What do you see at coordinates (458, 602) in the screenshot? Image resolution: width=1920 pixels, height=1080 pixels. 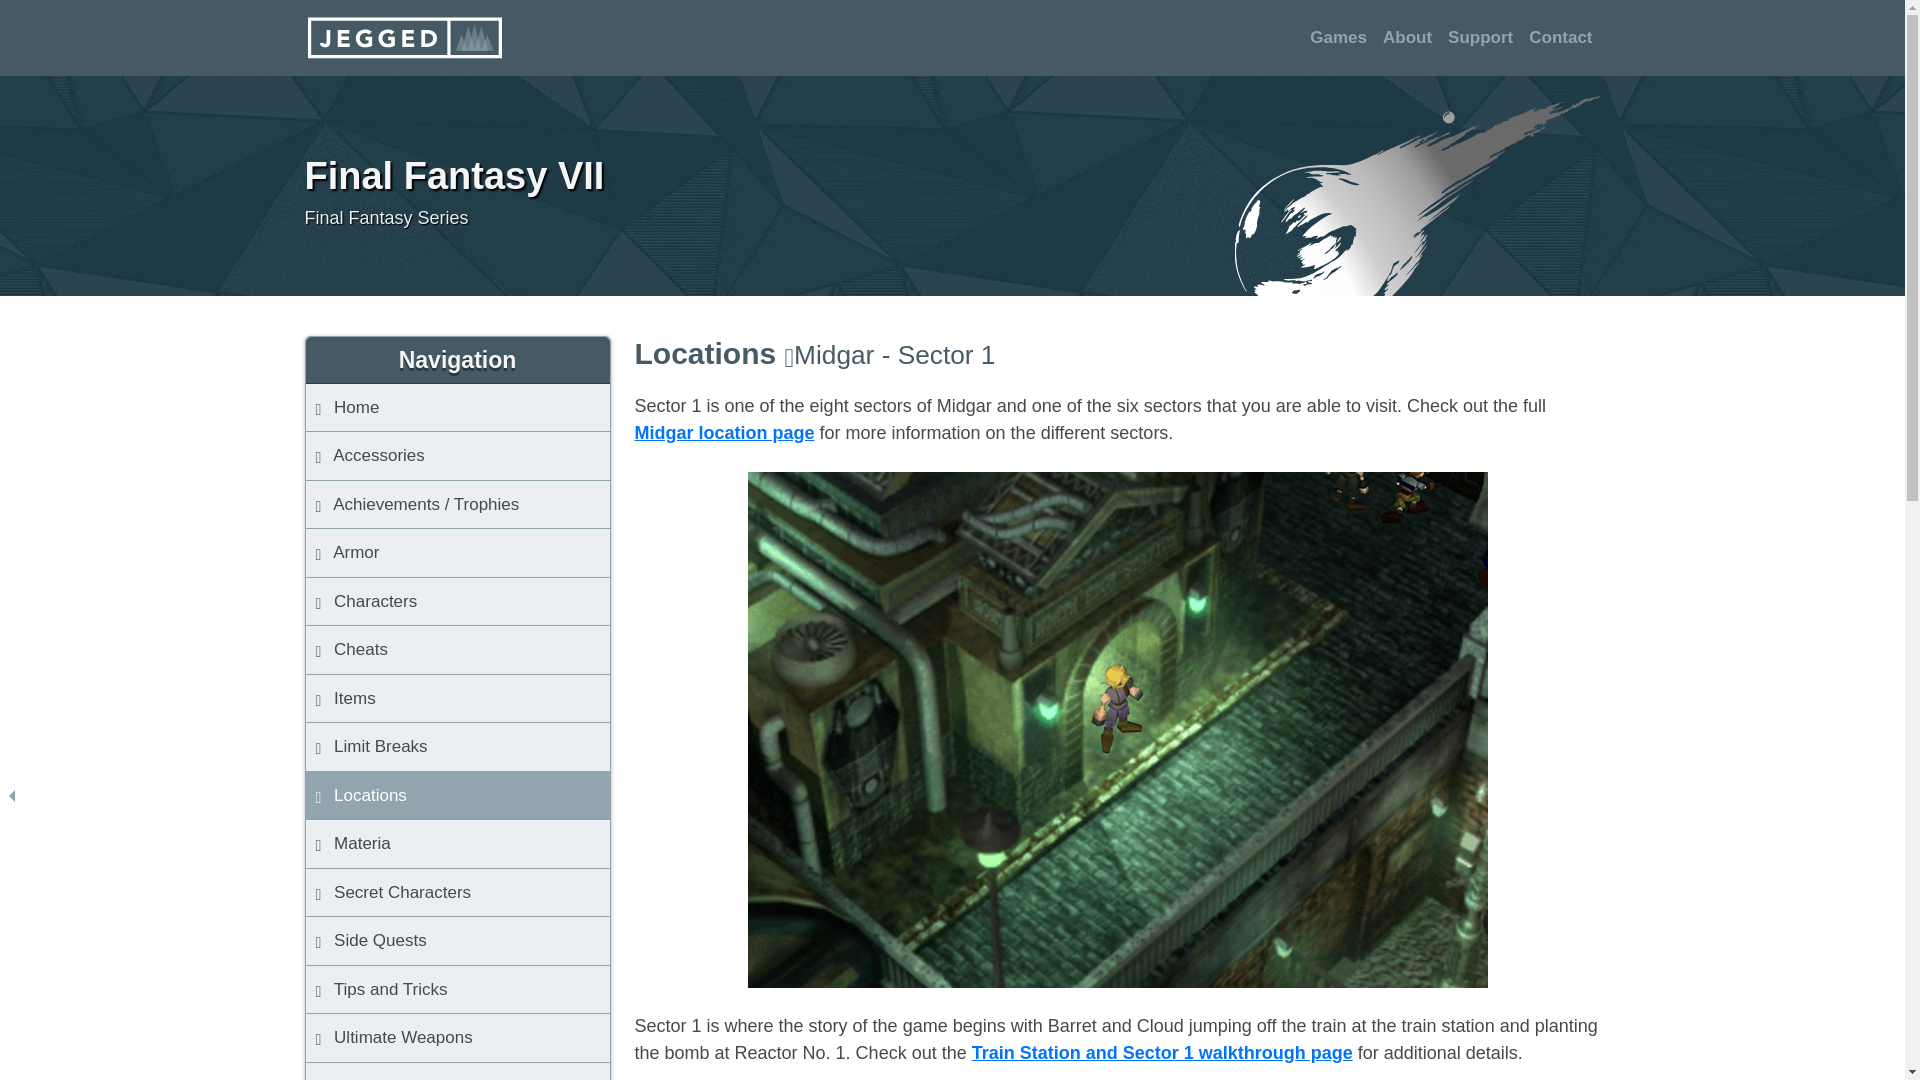 I see `Characters` at bounding box center [458, 602].